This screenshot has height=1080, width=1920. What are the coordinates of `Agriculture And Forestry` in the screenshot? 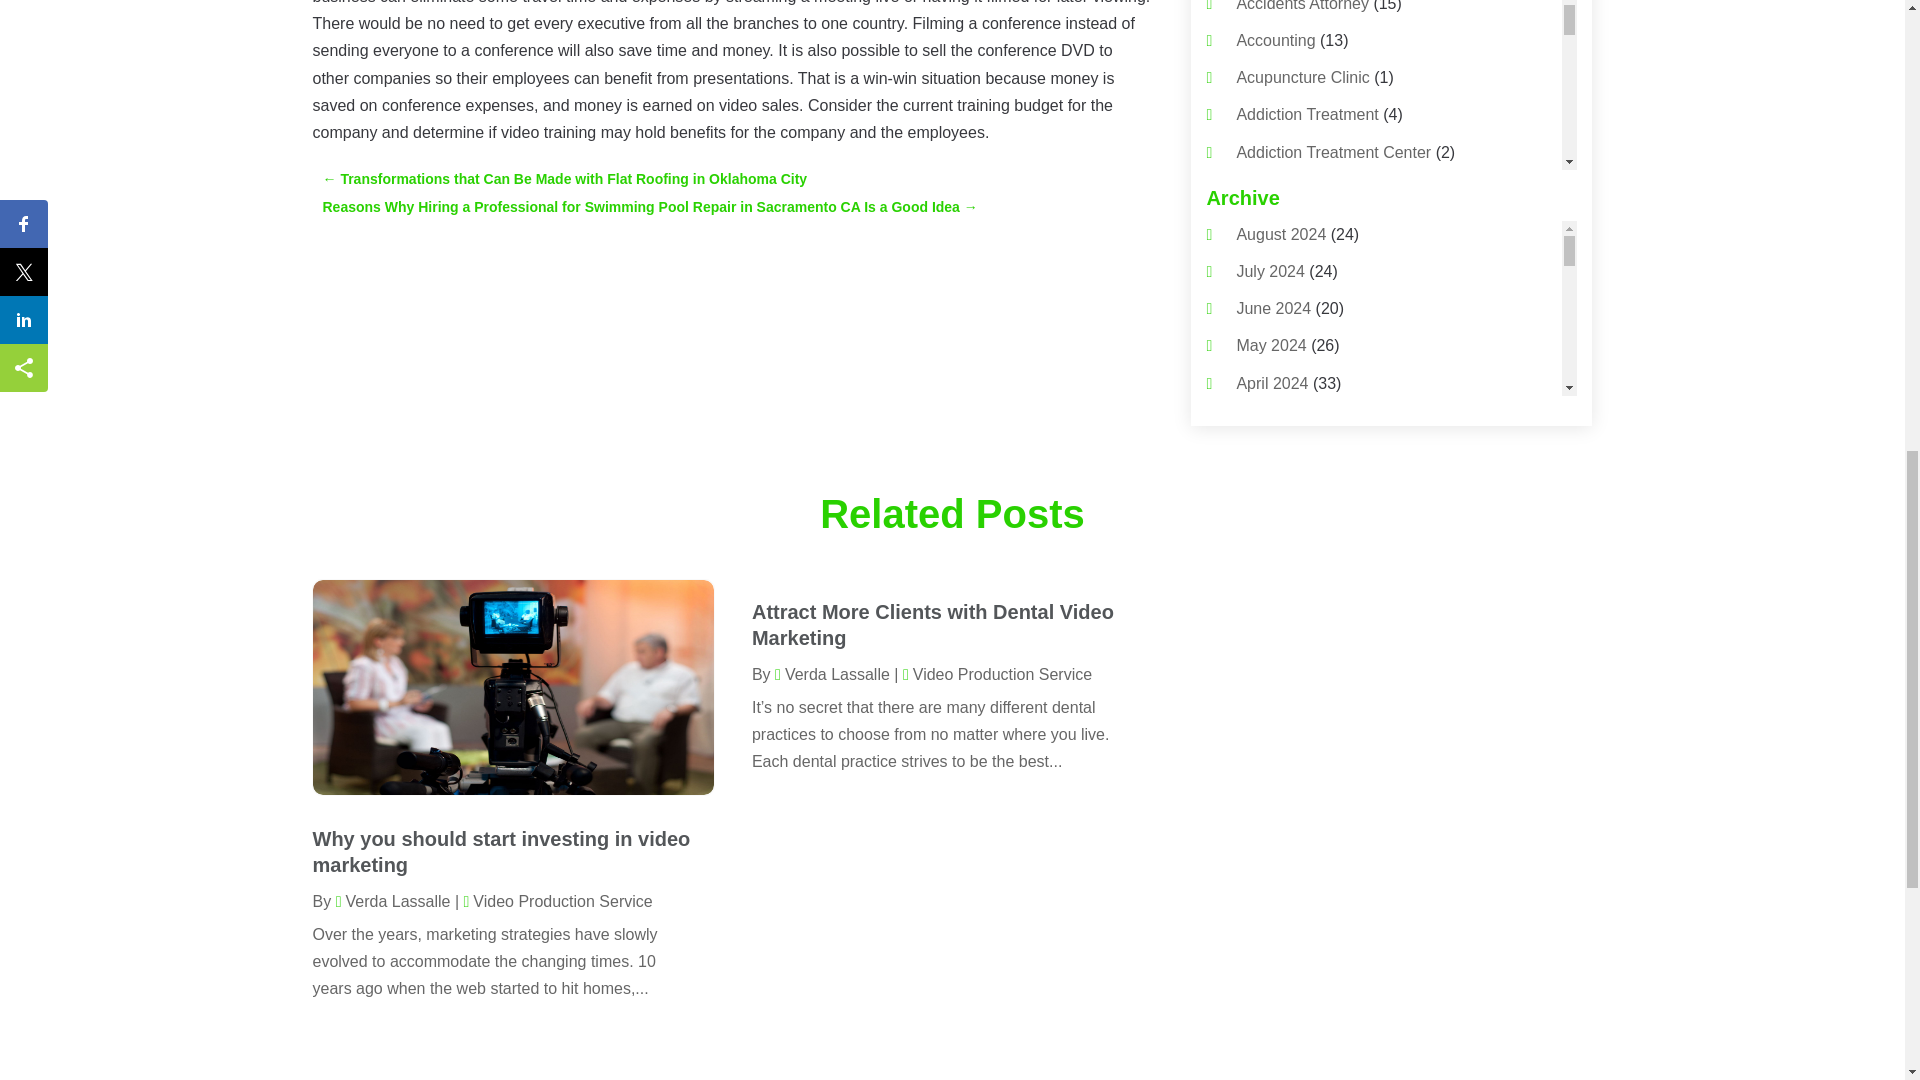 It's located at (1322, 412).